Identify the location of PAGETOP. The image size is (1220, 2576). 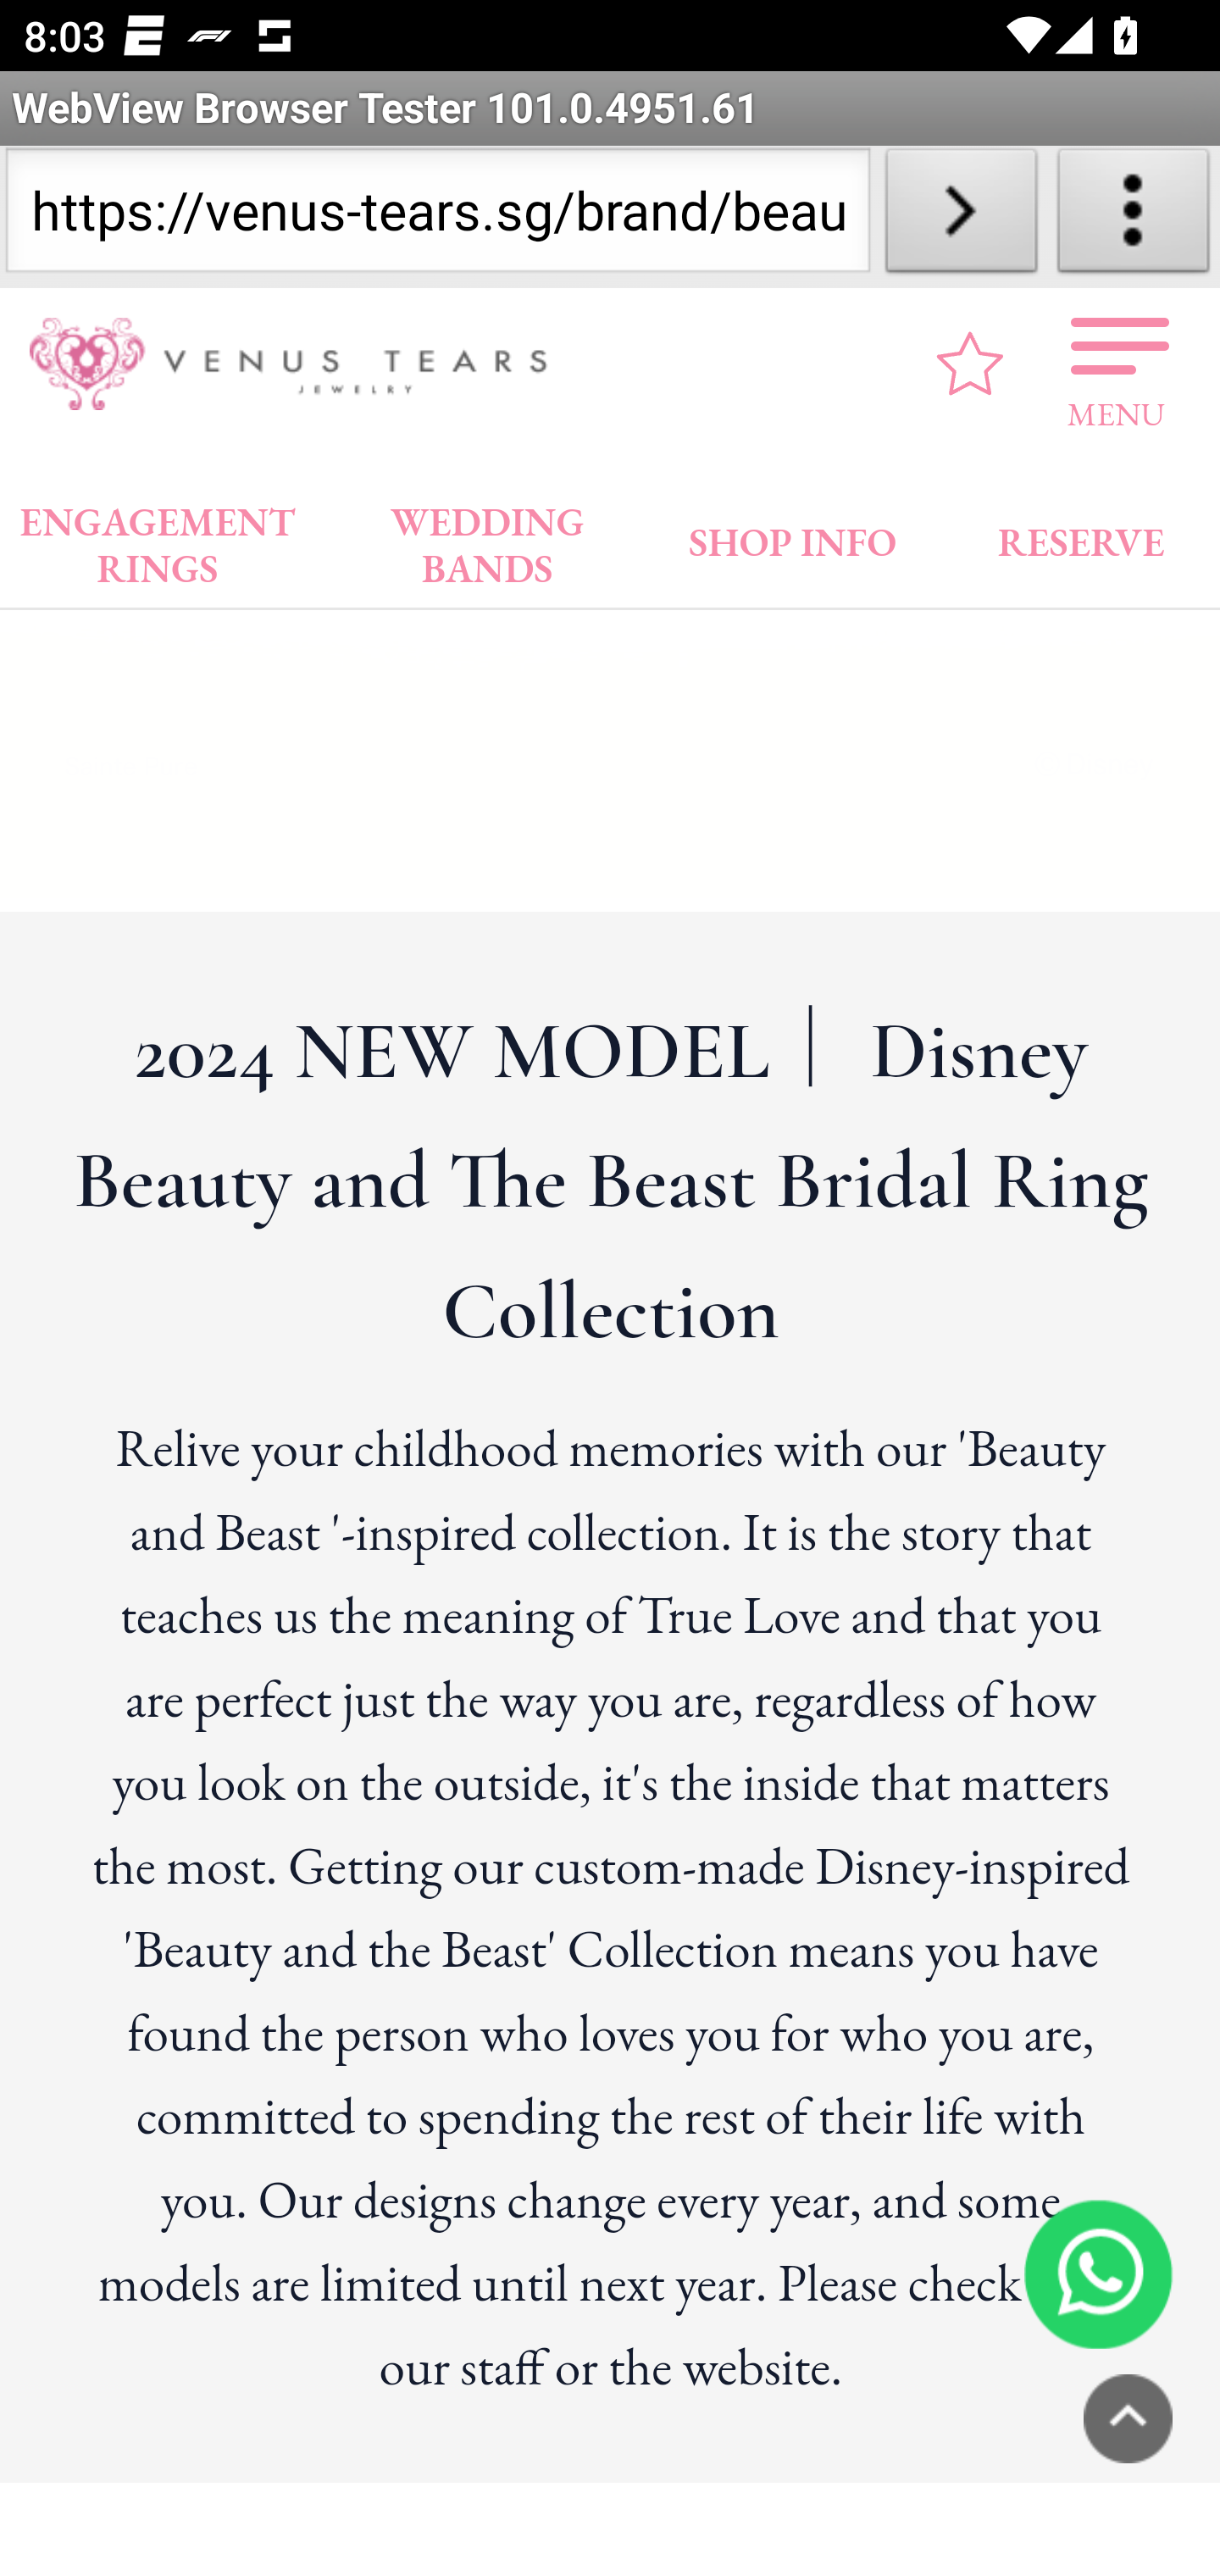
(1128, 2421).